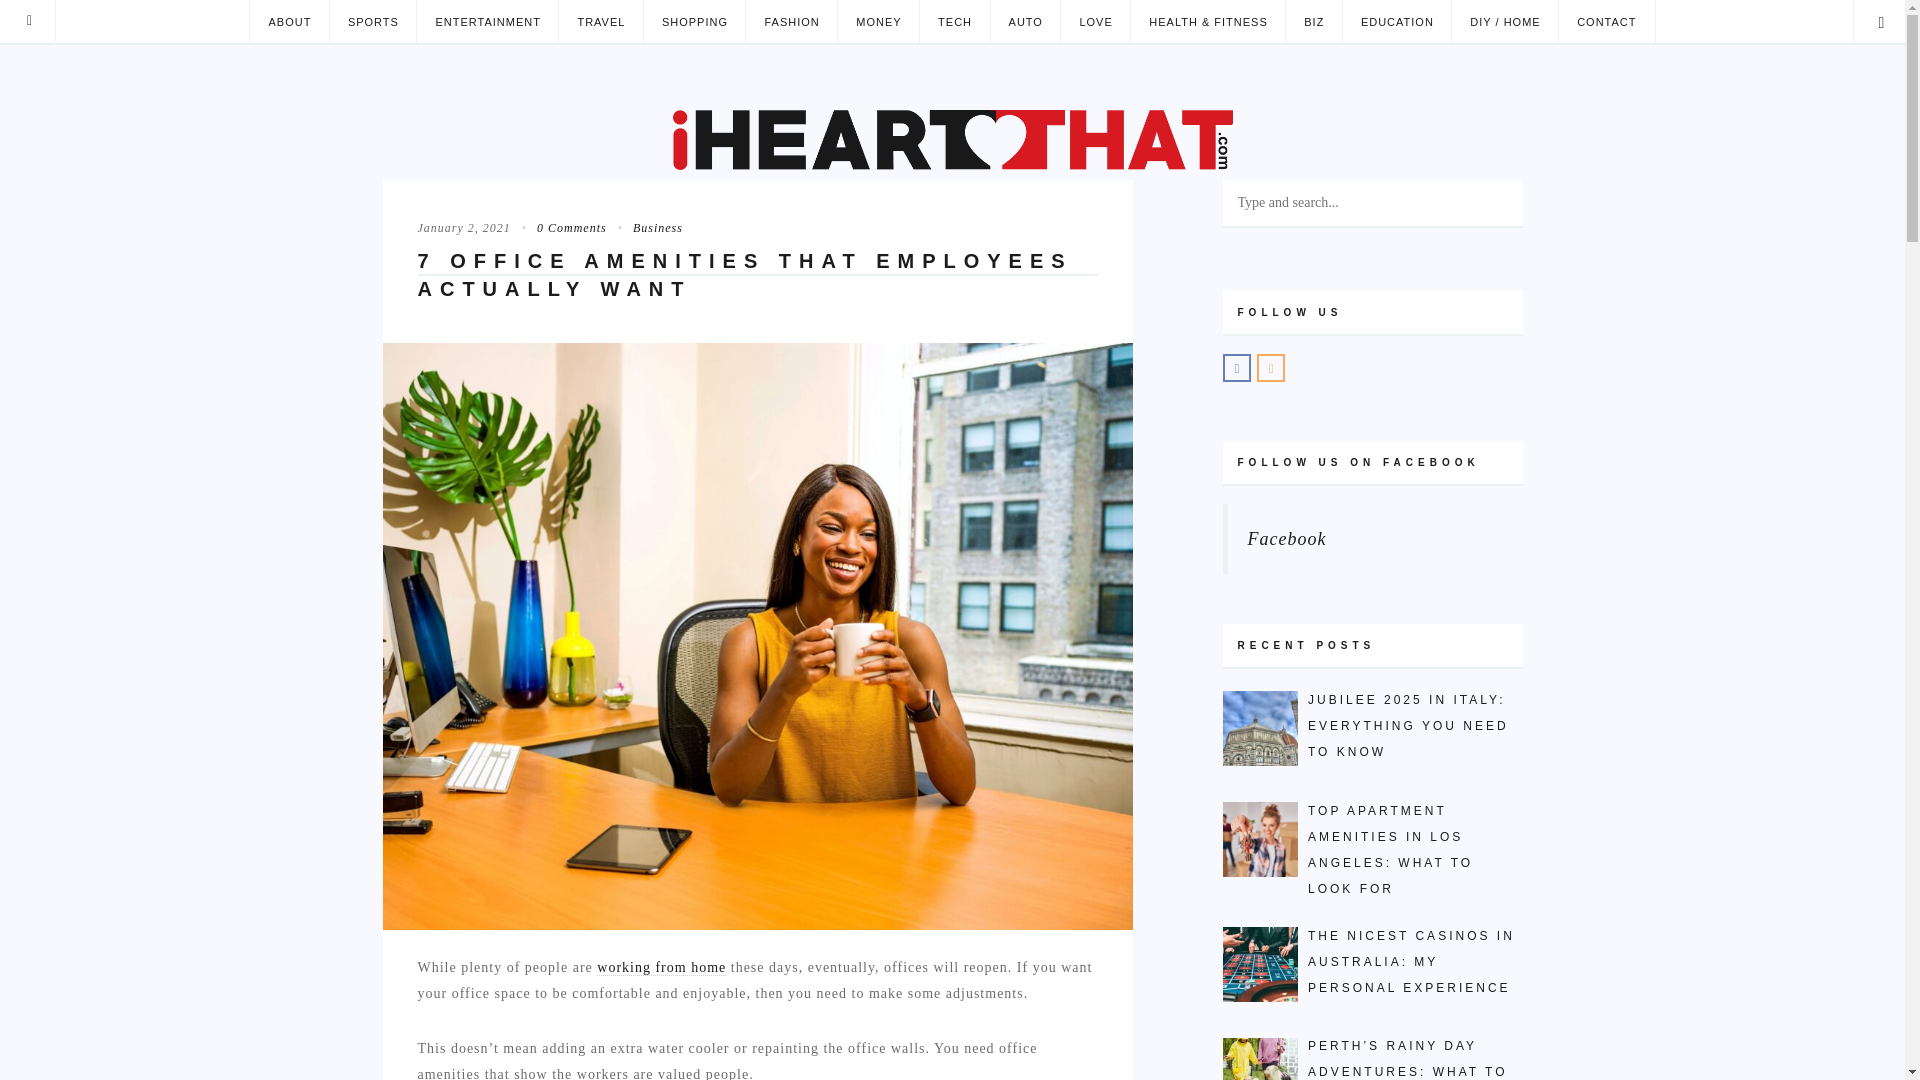  I want to click on ABOUT, so click(288, 22).